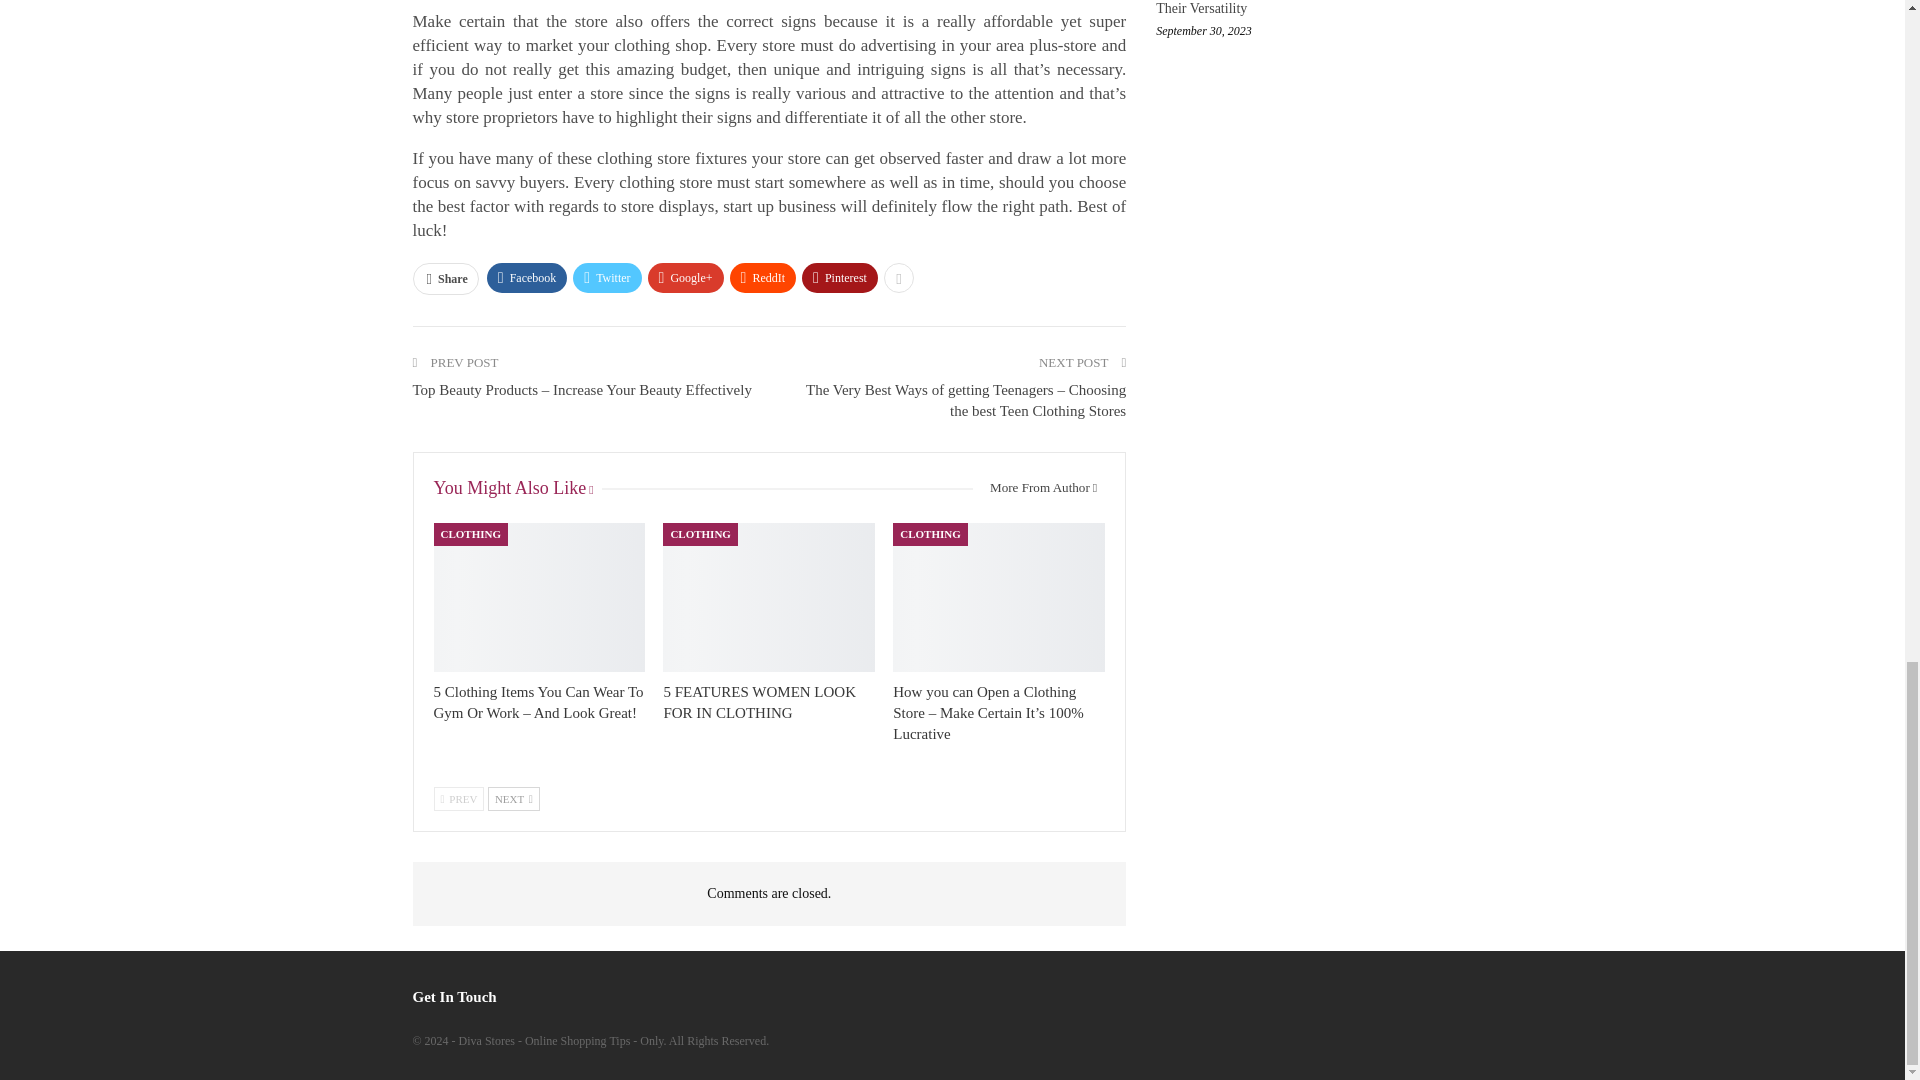  Describe the element at coordinates (518, 488) in the screenshot. I see `You Might Also Like` at that location.